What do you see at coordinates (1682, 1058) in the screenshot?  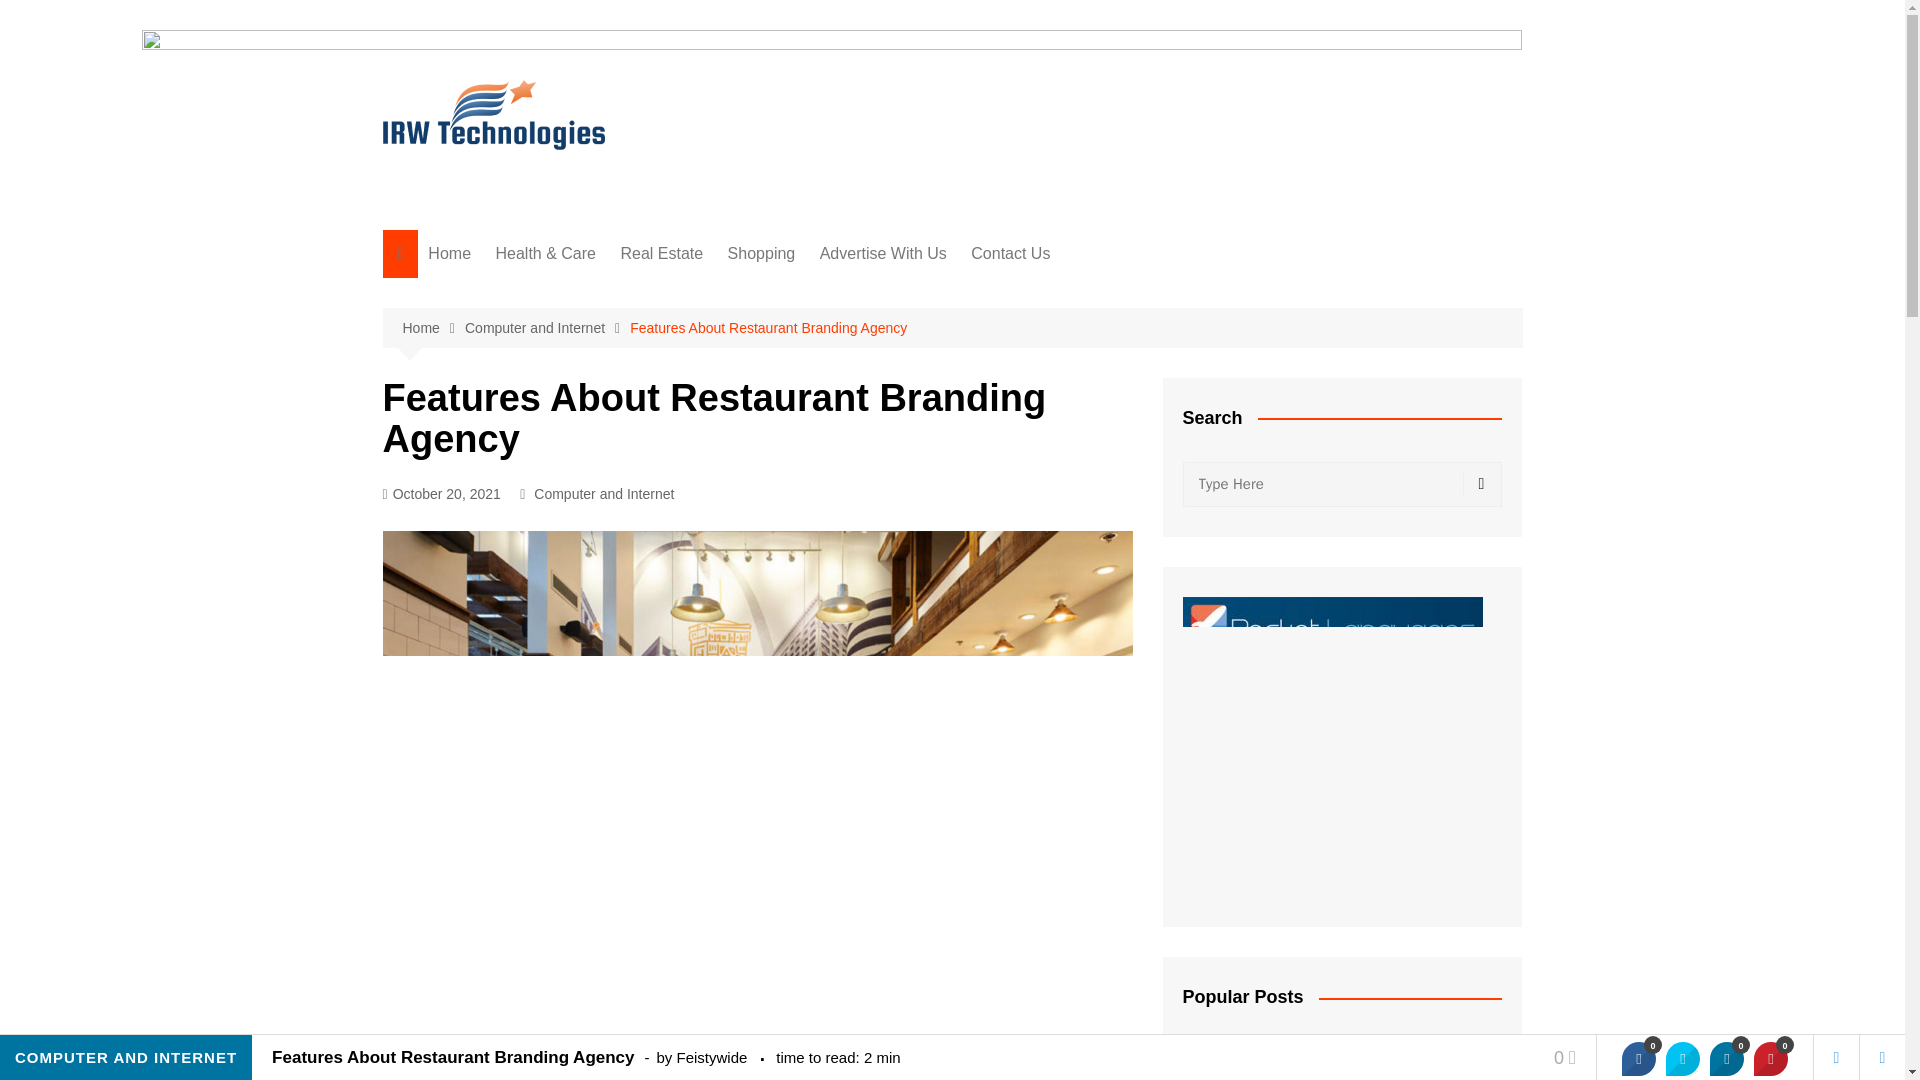 I see `Share on Twitter` at bounding box center [1682, 1058].